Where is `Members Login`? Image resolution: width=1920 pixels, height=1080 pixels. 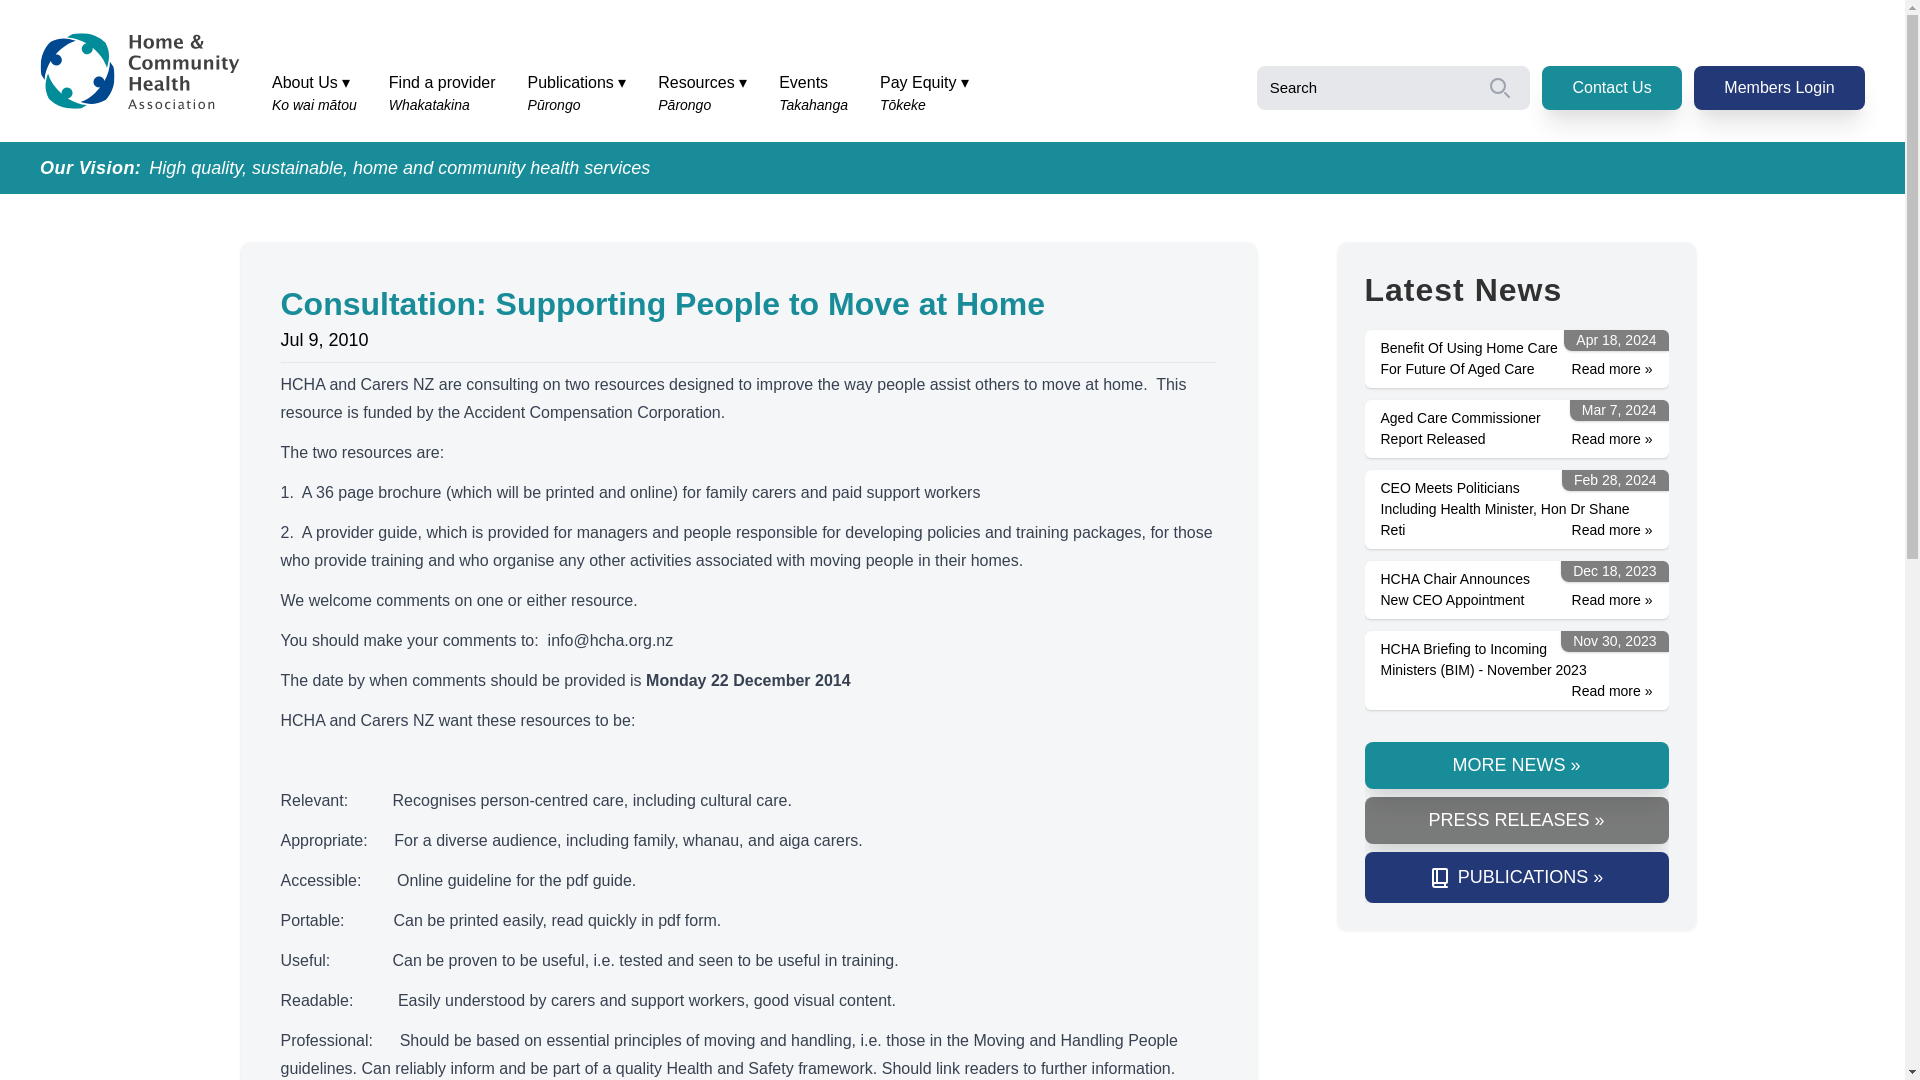 Members Login is located at coordinates (1778, 88).